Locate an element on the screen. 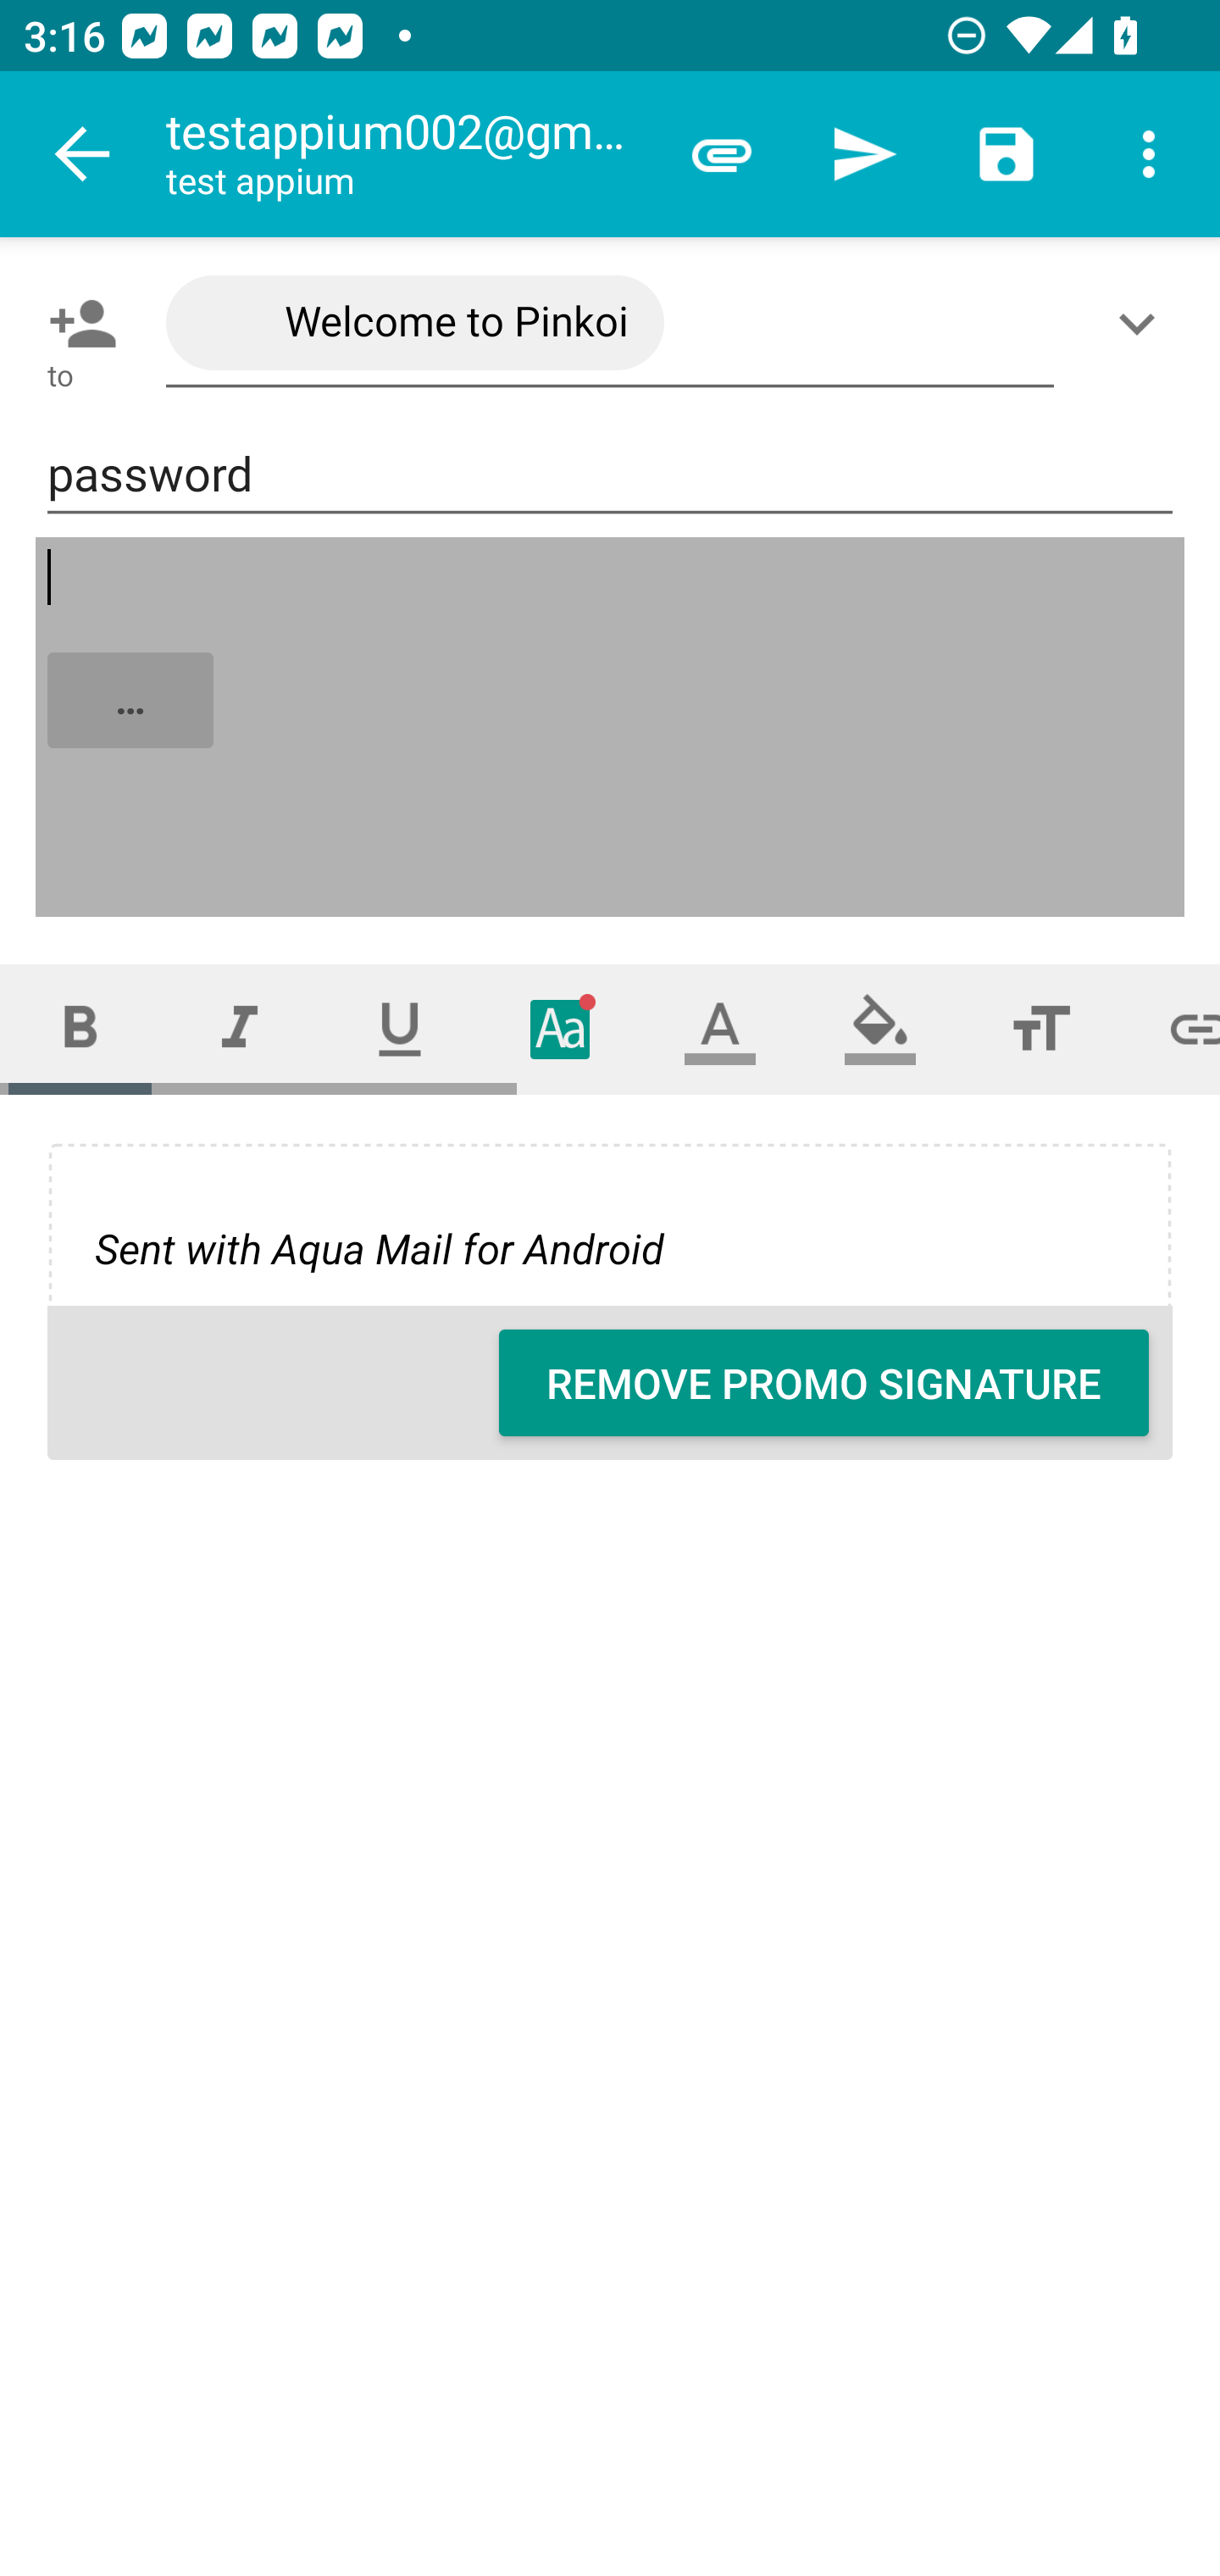  Underline is located at coordinates (400, 1029).